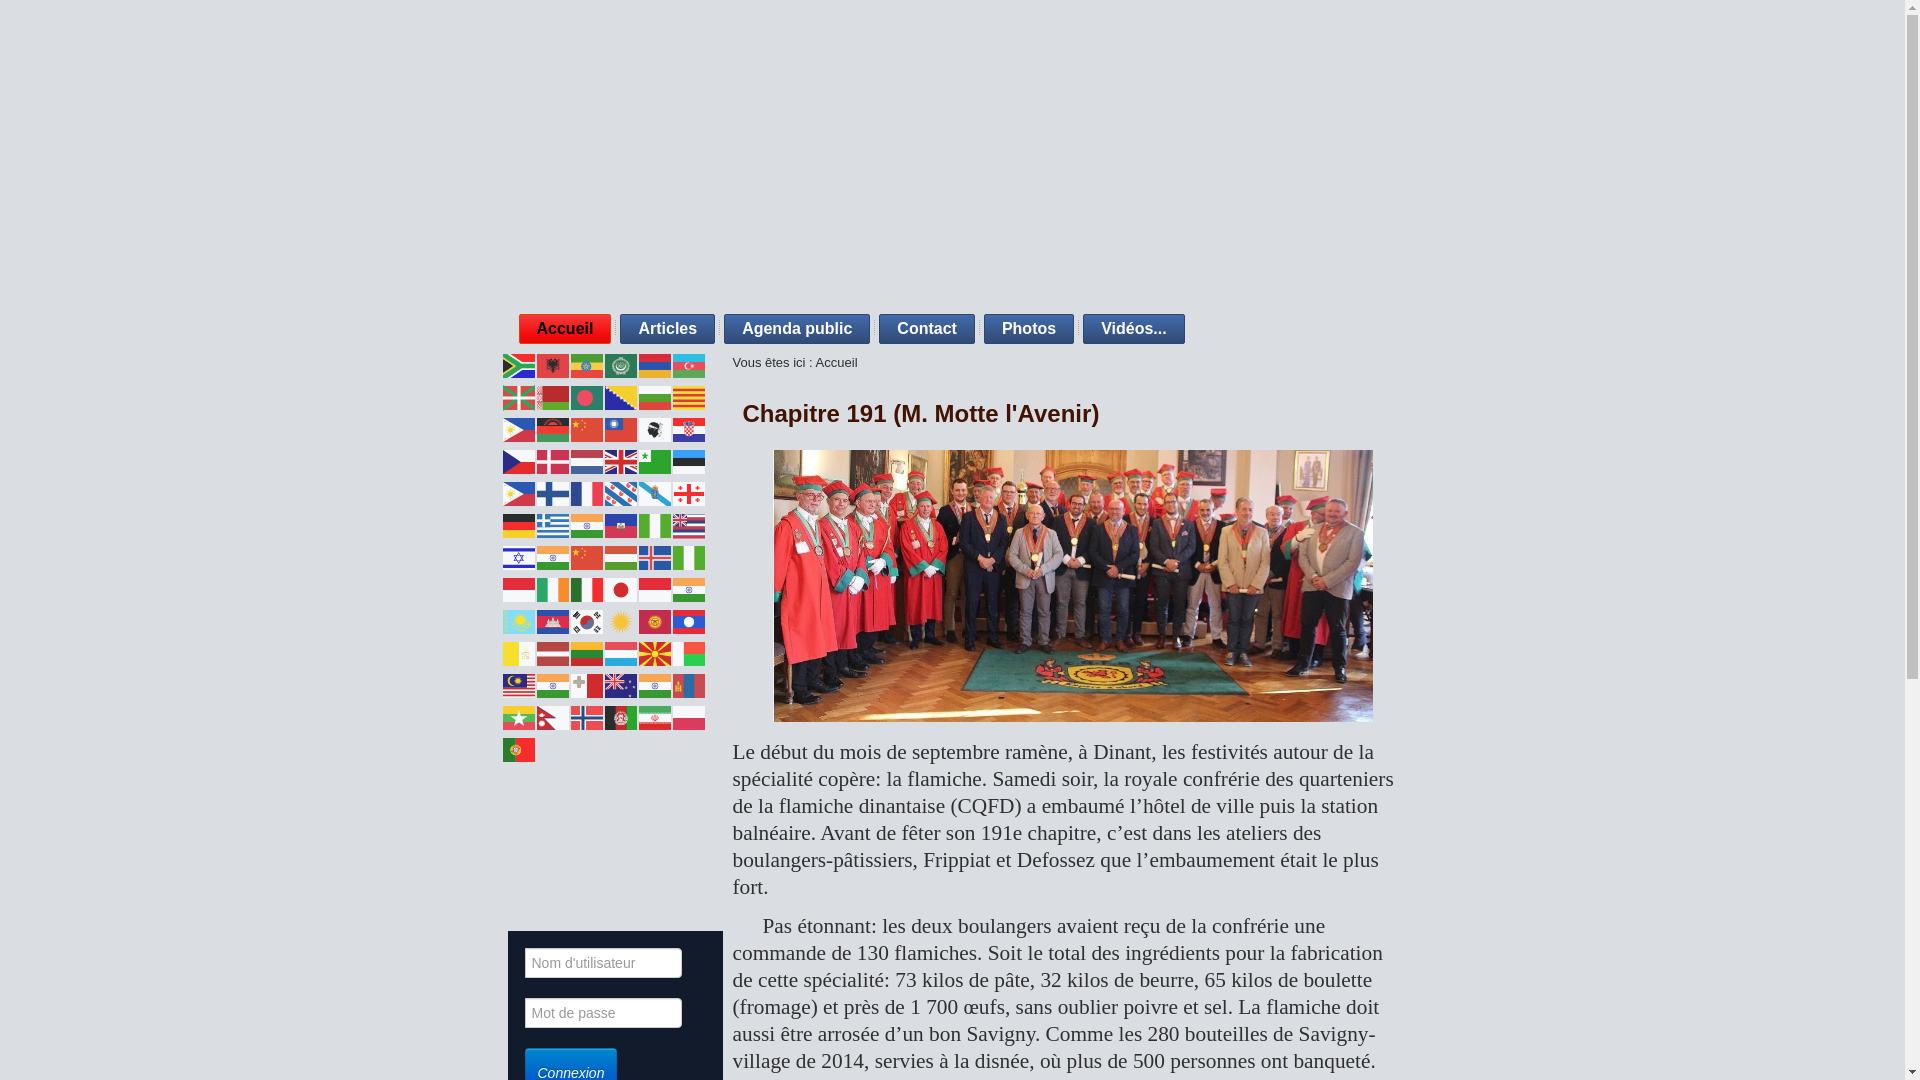  What do you see at coordinates (655, 716) in the screenshot?
I see `Persian` at bounding box center [655, 716].